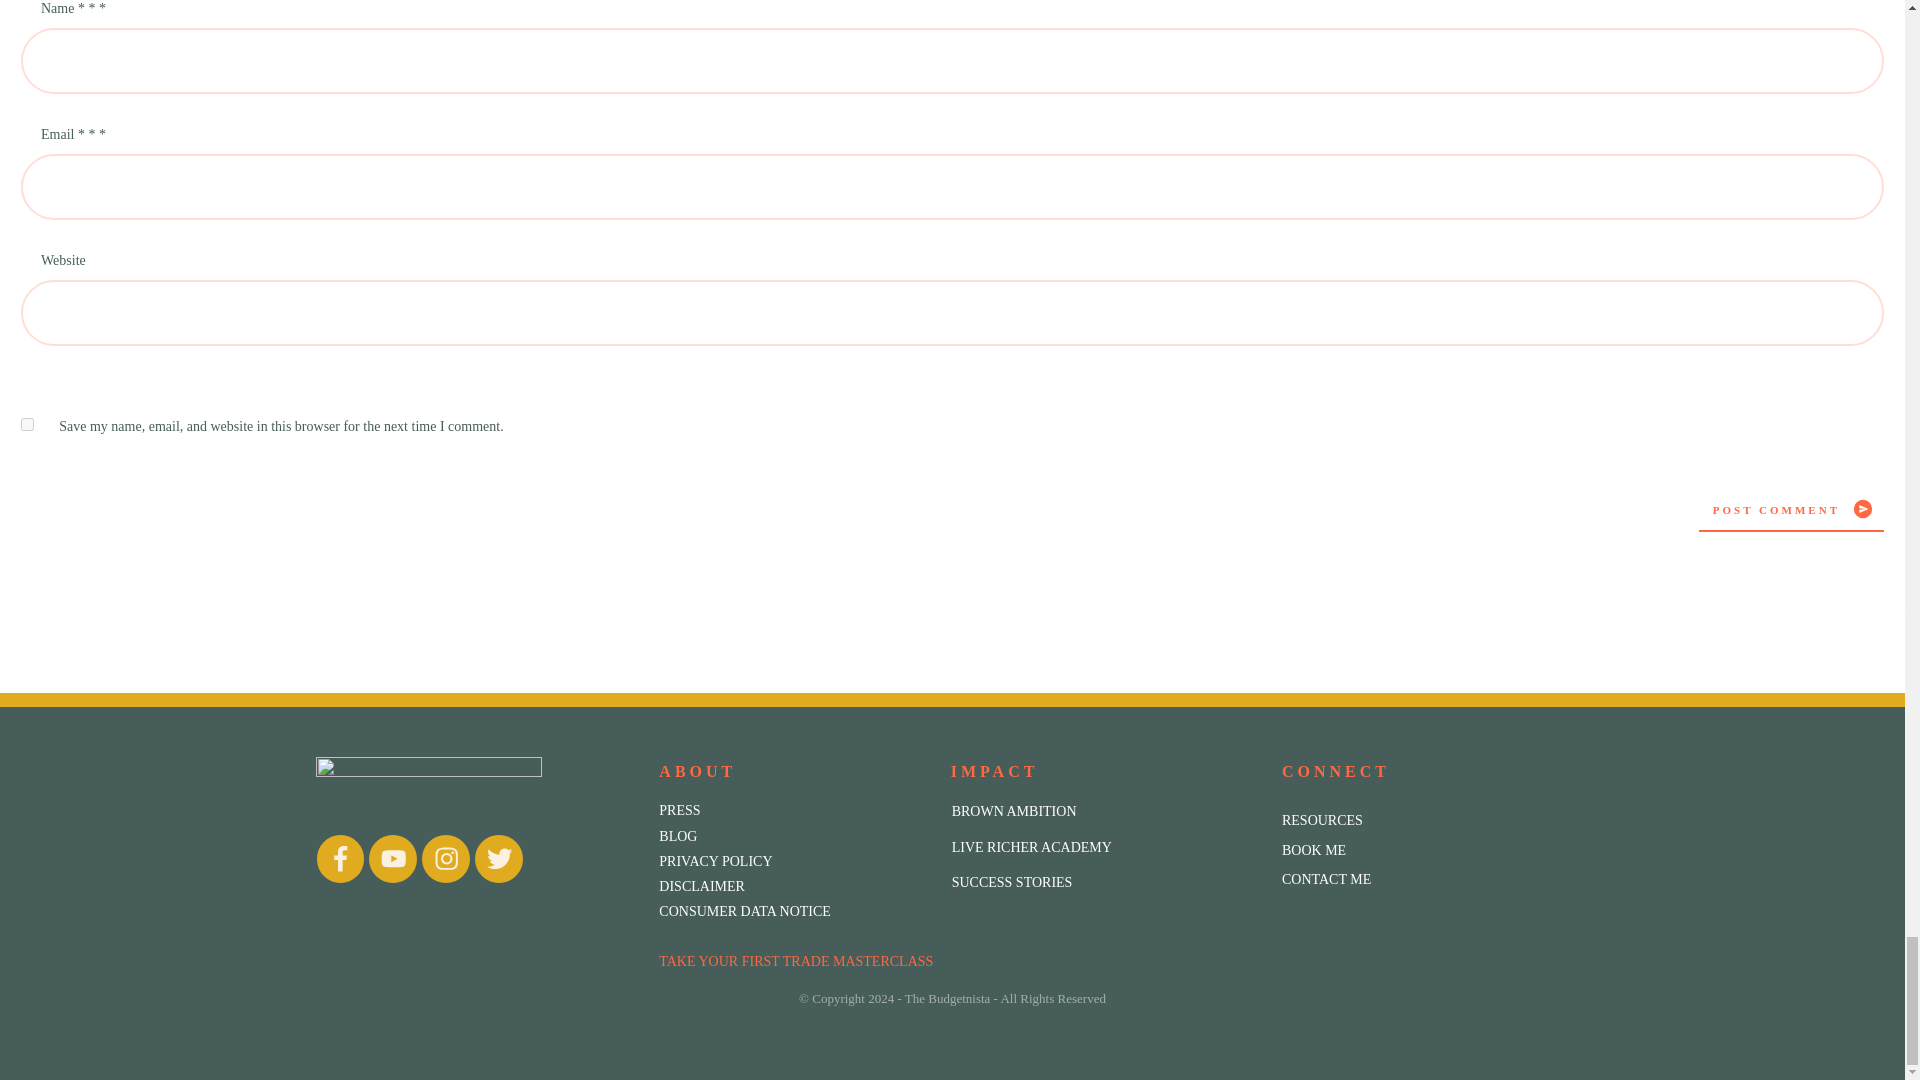  I want to click on PRESS, so click(679, 810).